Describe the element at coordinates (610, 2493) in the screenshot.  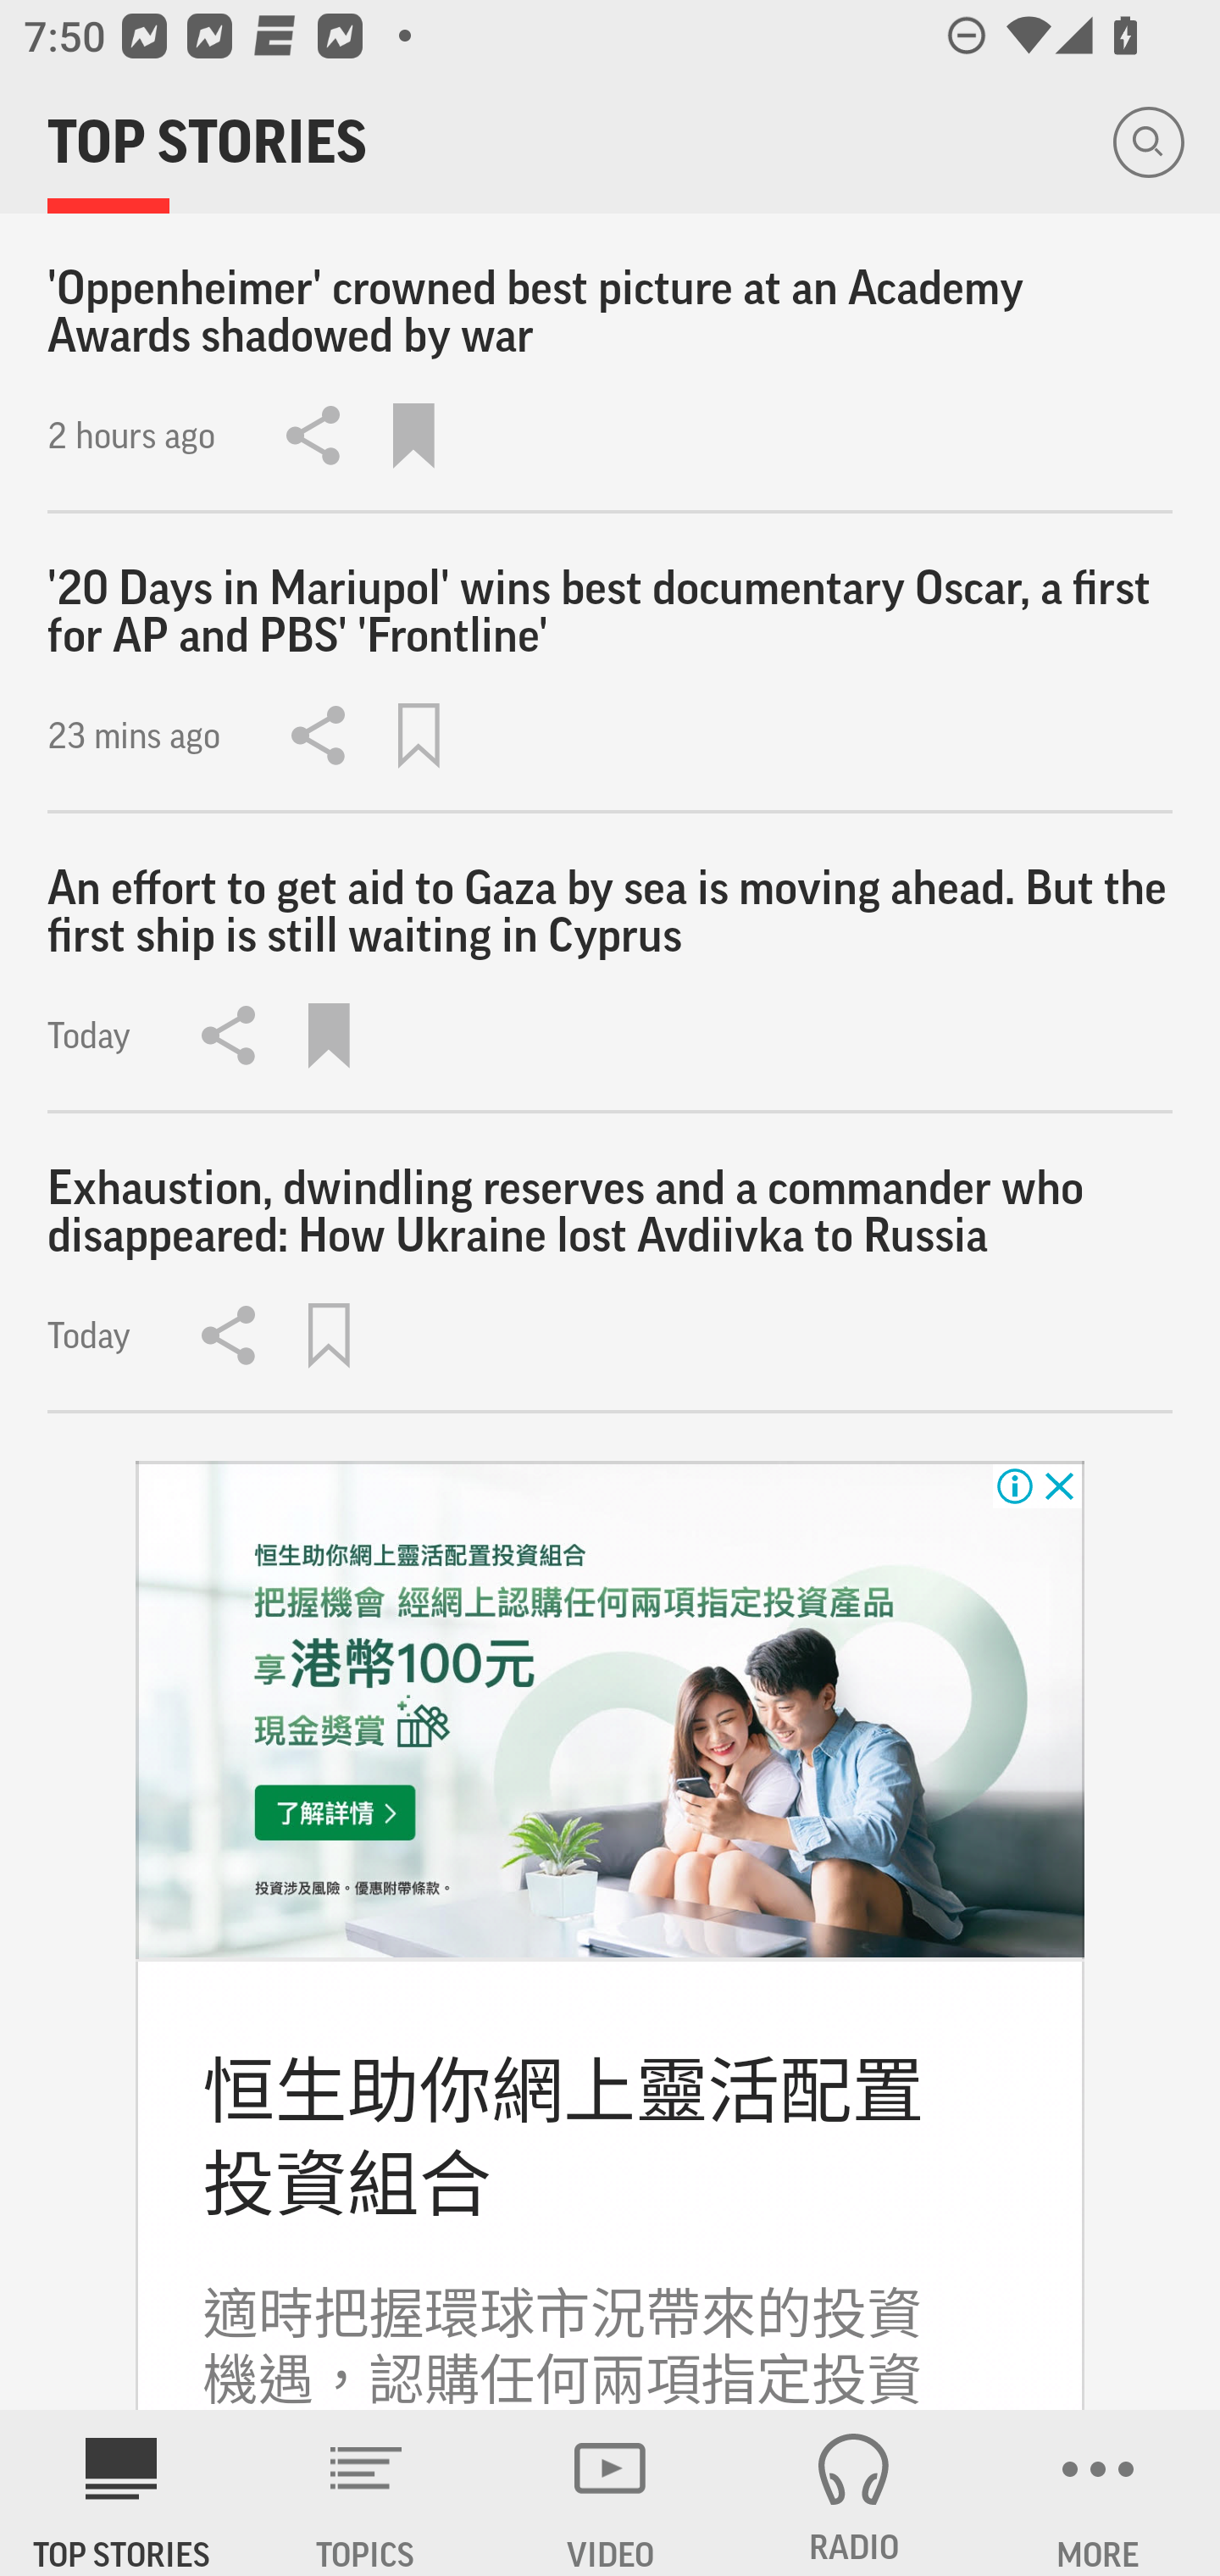
I see `VIDEO` at that location.